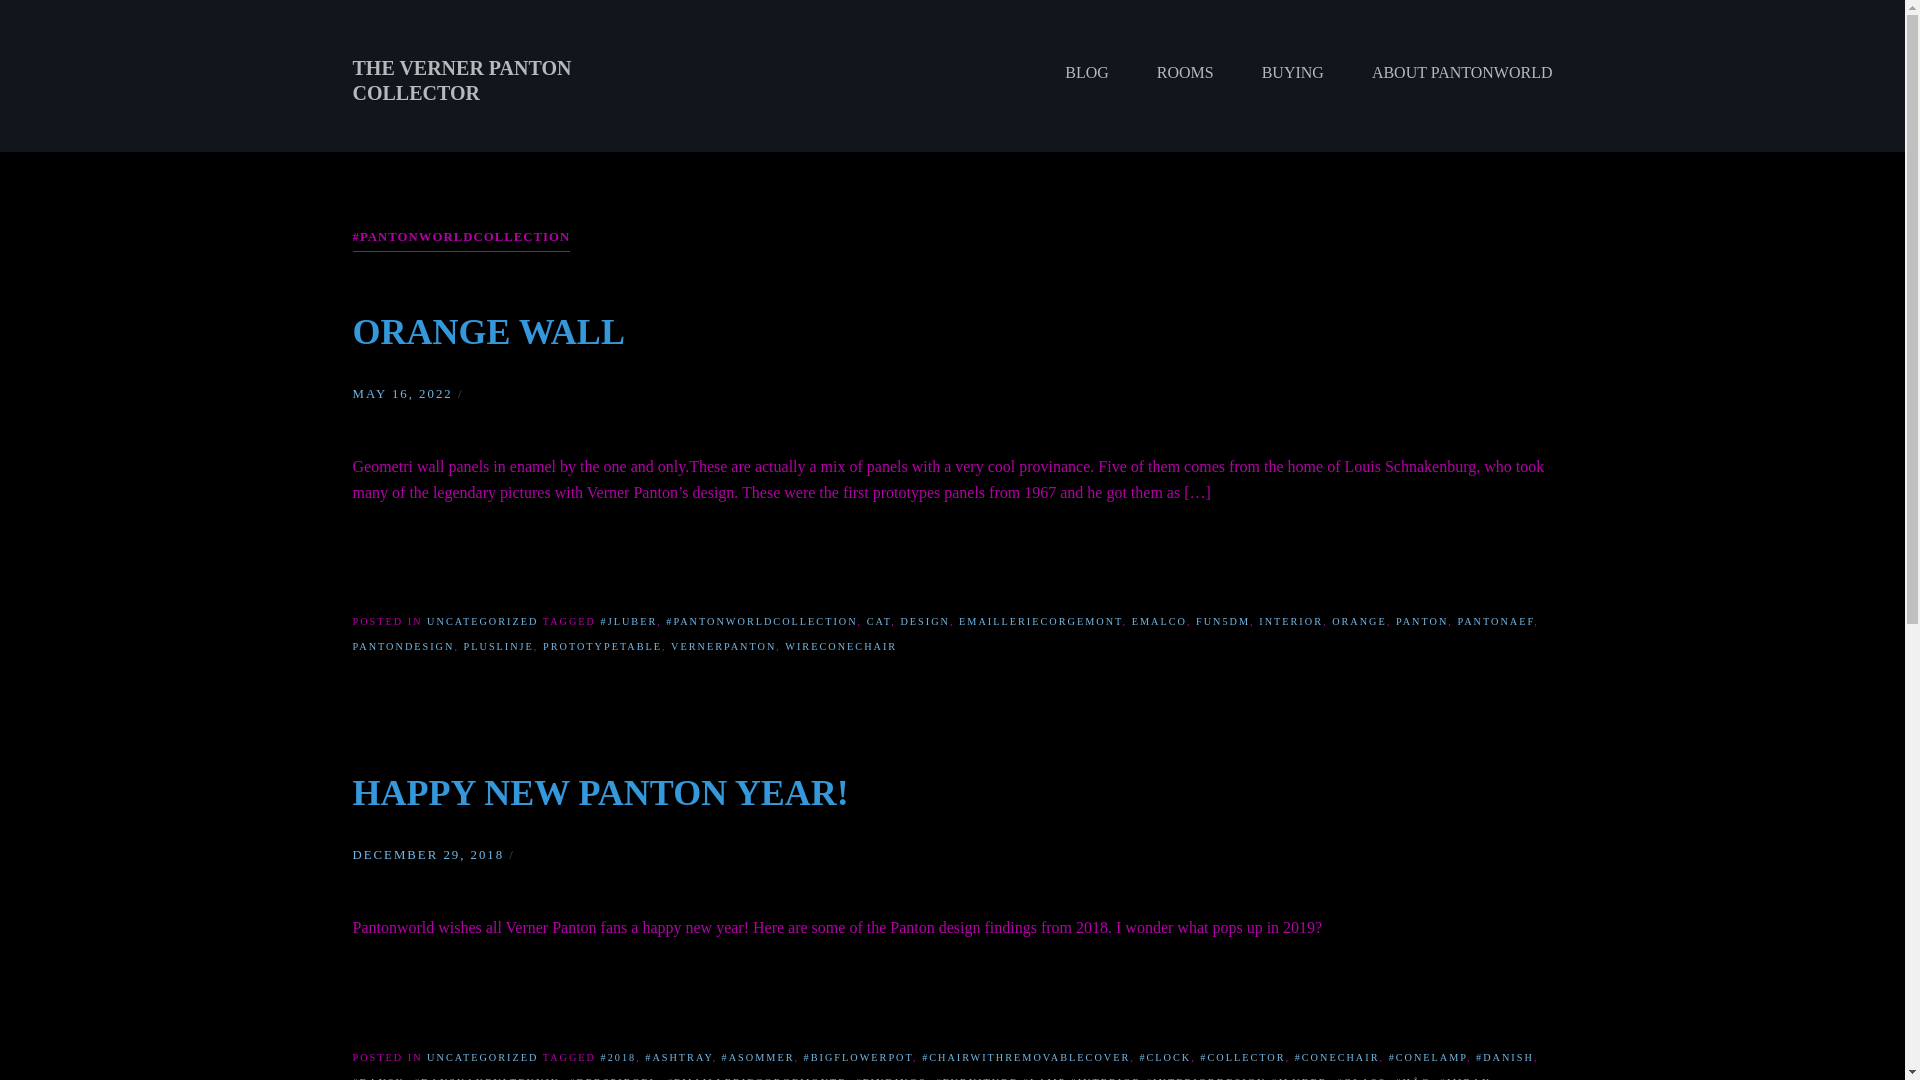  What do you see at coordinates (1450, 72) in the screenshot?
I see `ABOUT PANTONWORLD` at bounding box center [1450, 72].